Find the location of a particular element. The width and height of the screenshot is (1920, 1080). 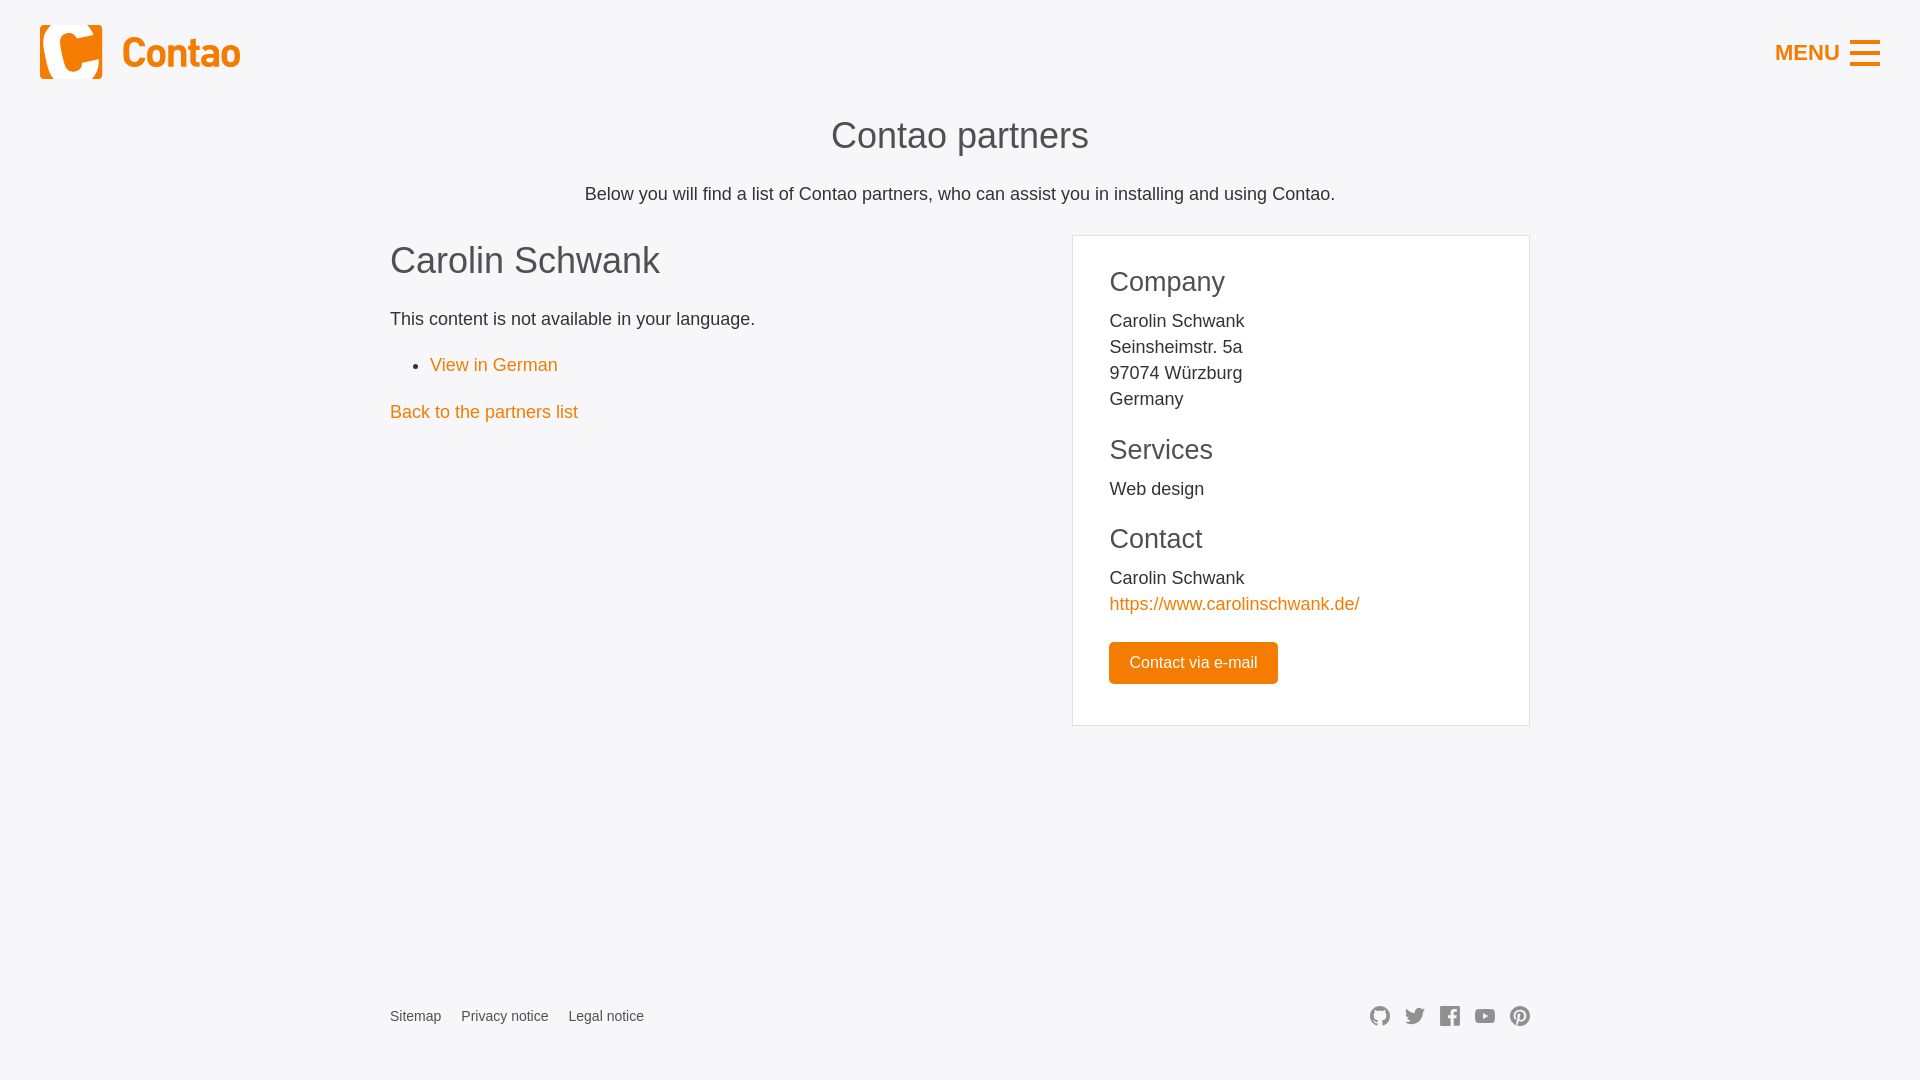

Contact via e-mail is located at coordinates (1192, 662).